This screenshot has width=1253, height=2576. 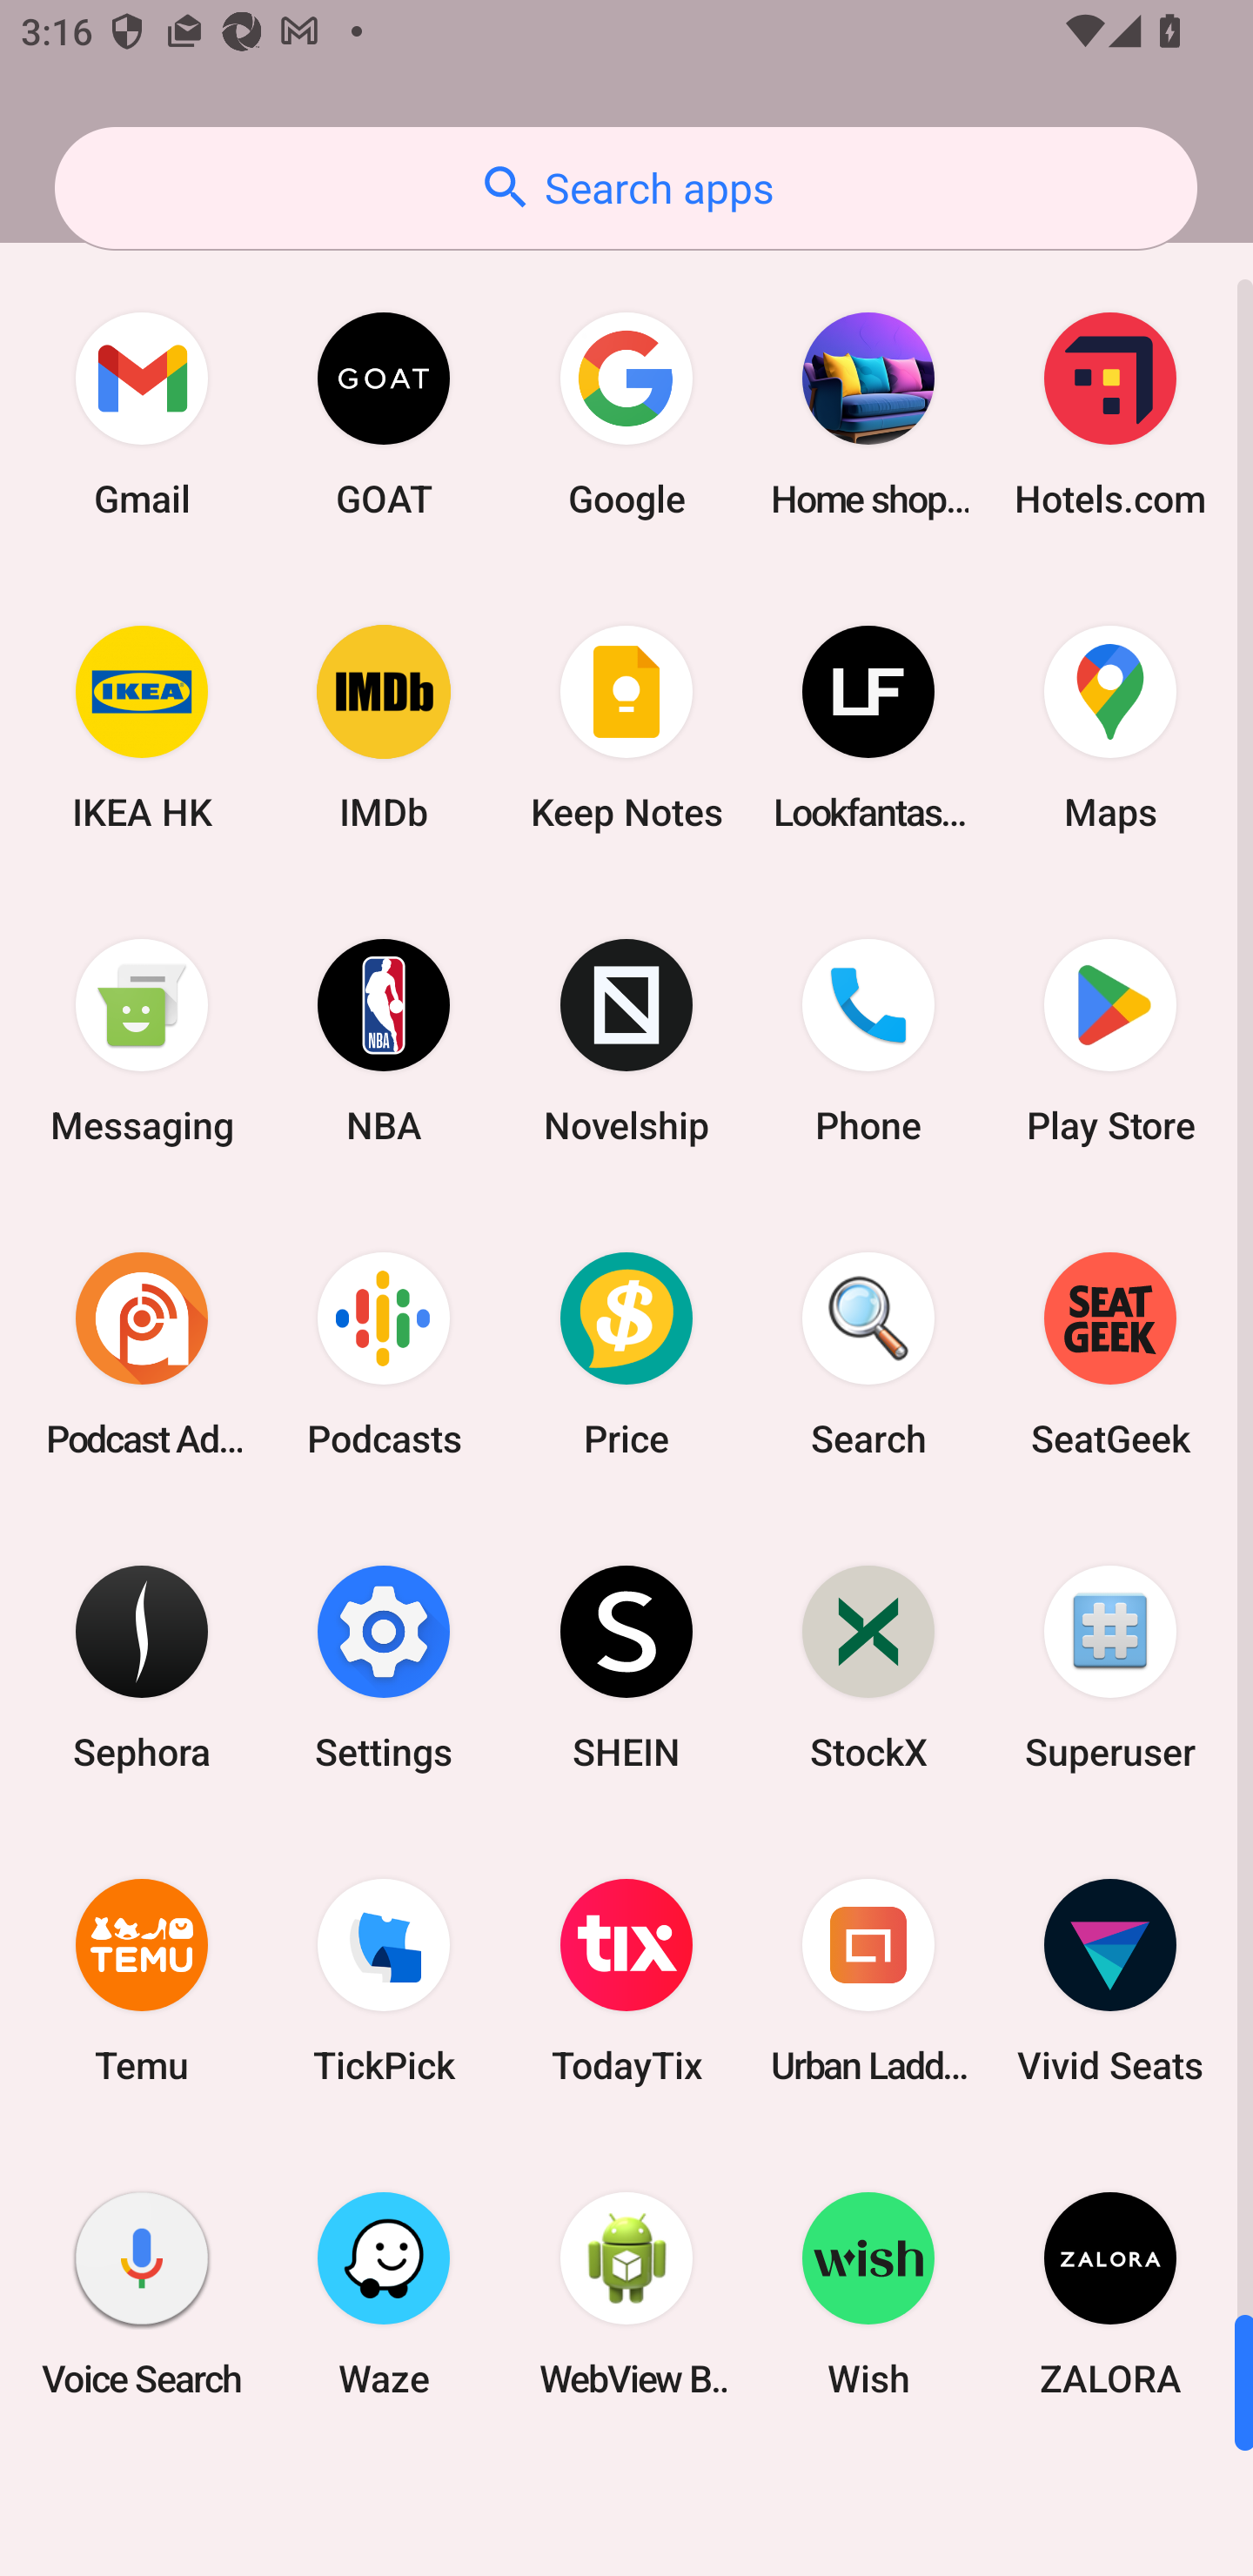 I want to click on SHEIN, so click(x=626, y=1666).